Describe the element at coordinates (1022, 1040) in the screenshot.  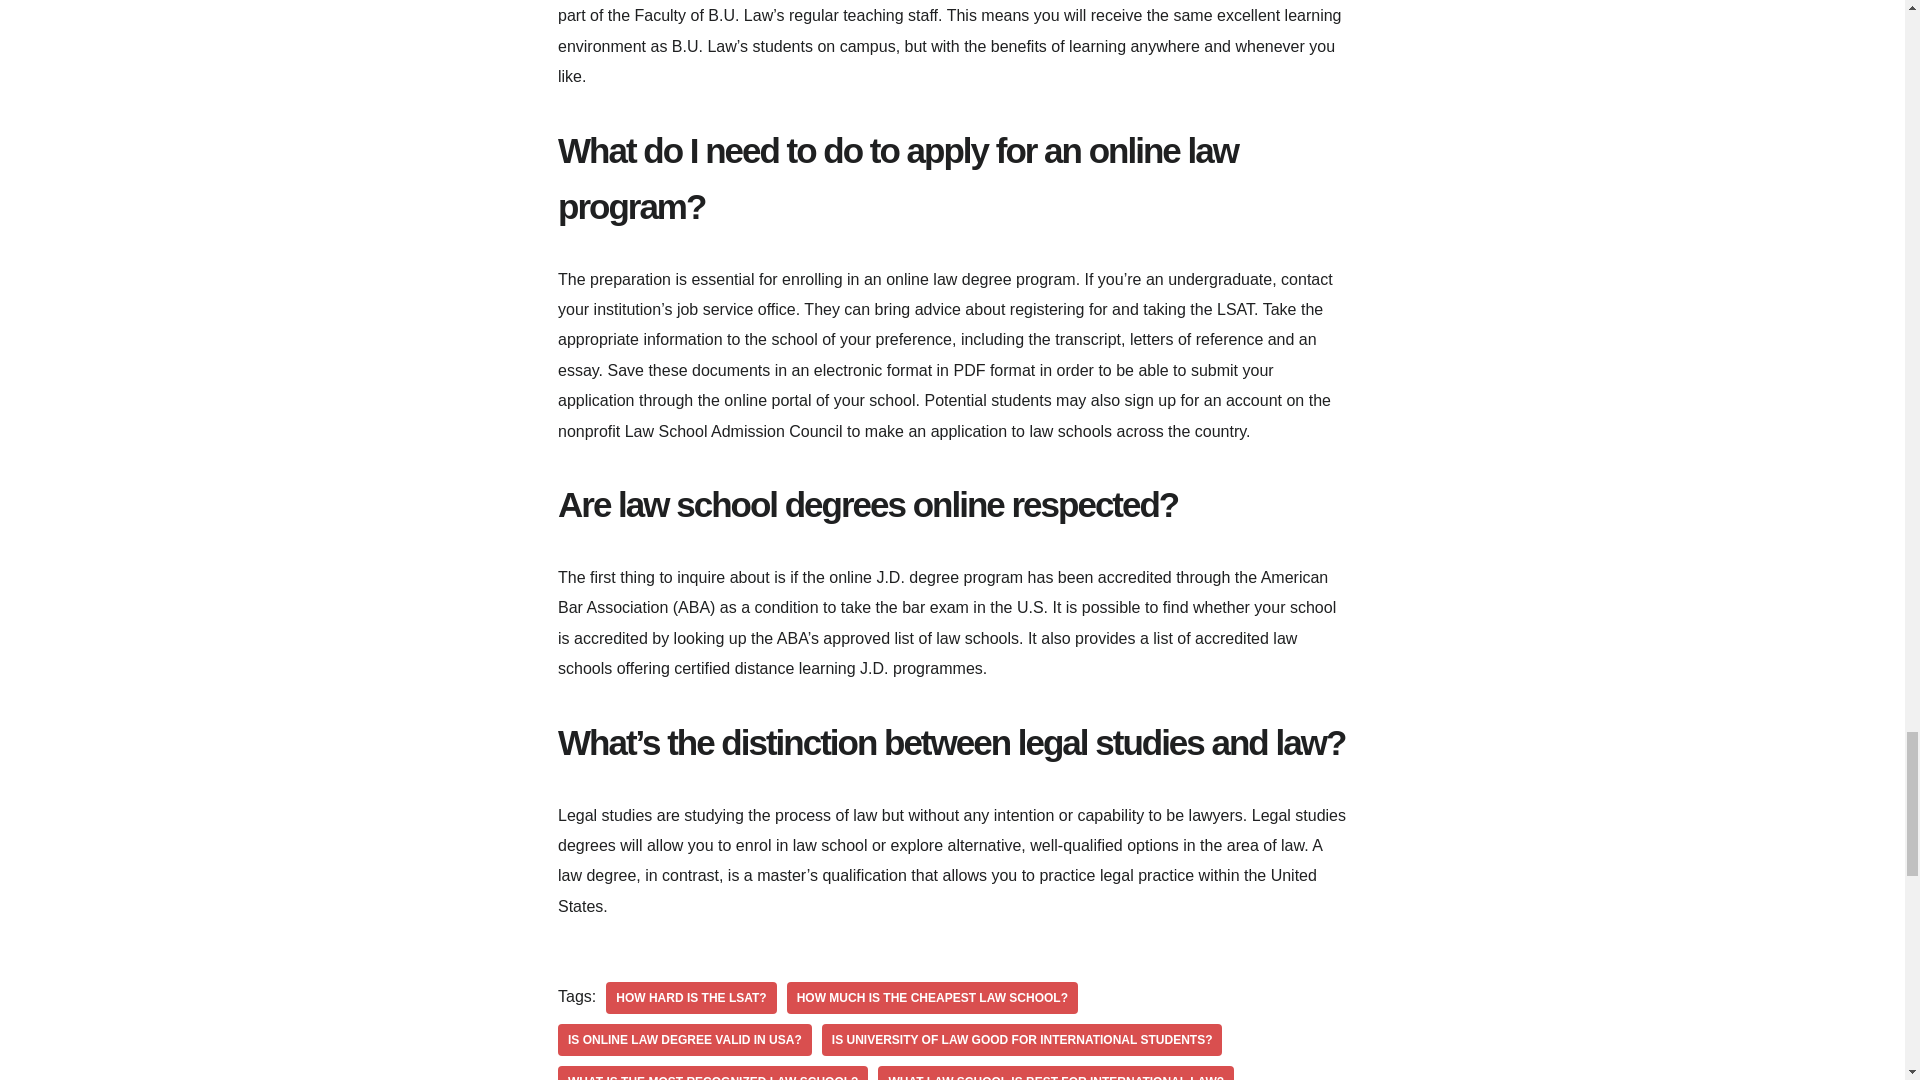
I see `IS UNIVERSITY OF LAW GOOD FOR INTERNATIONAL STUDENTS?` at that location.